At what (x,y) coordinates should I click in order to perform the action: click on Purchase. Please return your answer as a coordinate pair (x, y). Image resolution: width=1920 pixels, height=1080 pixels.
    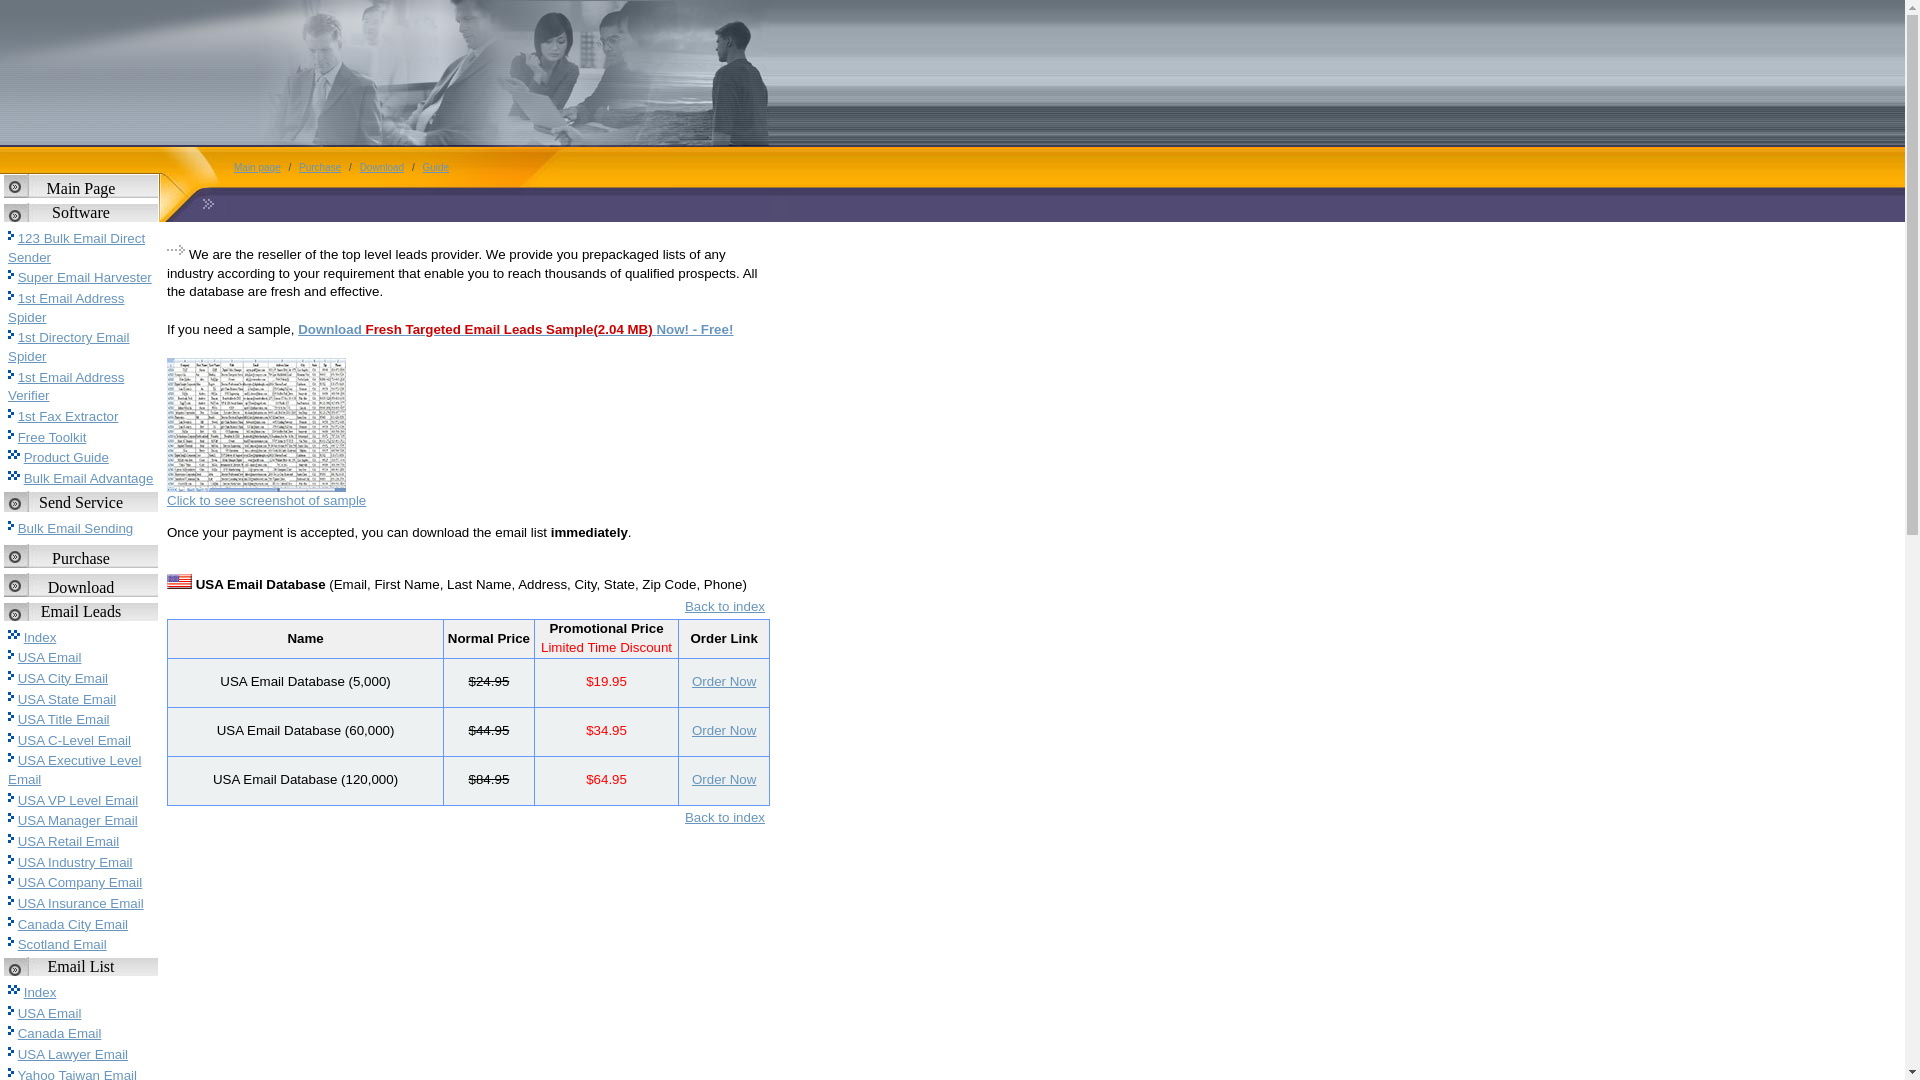
    Looking at the image, I should click on (81, 558).